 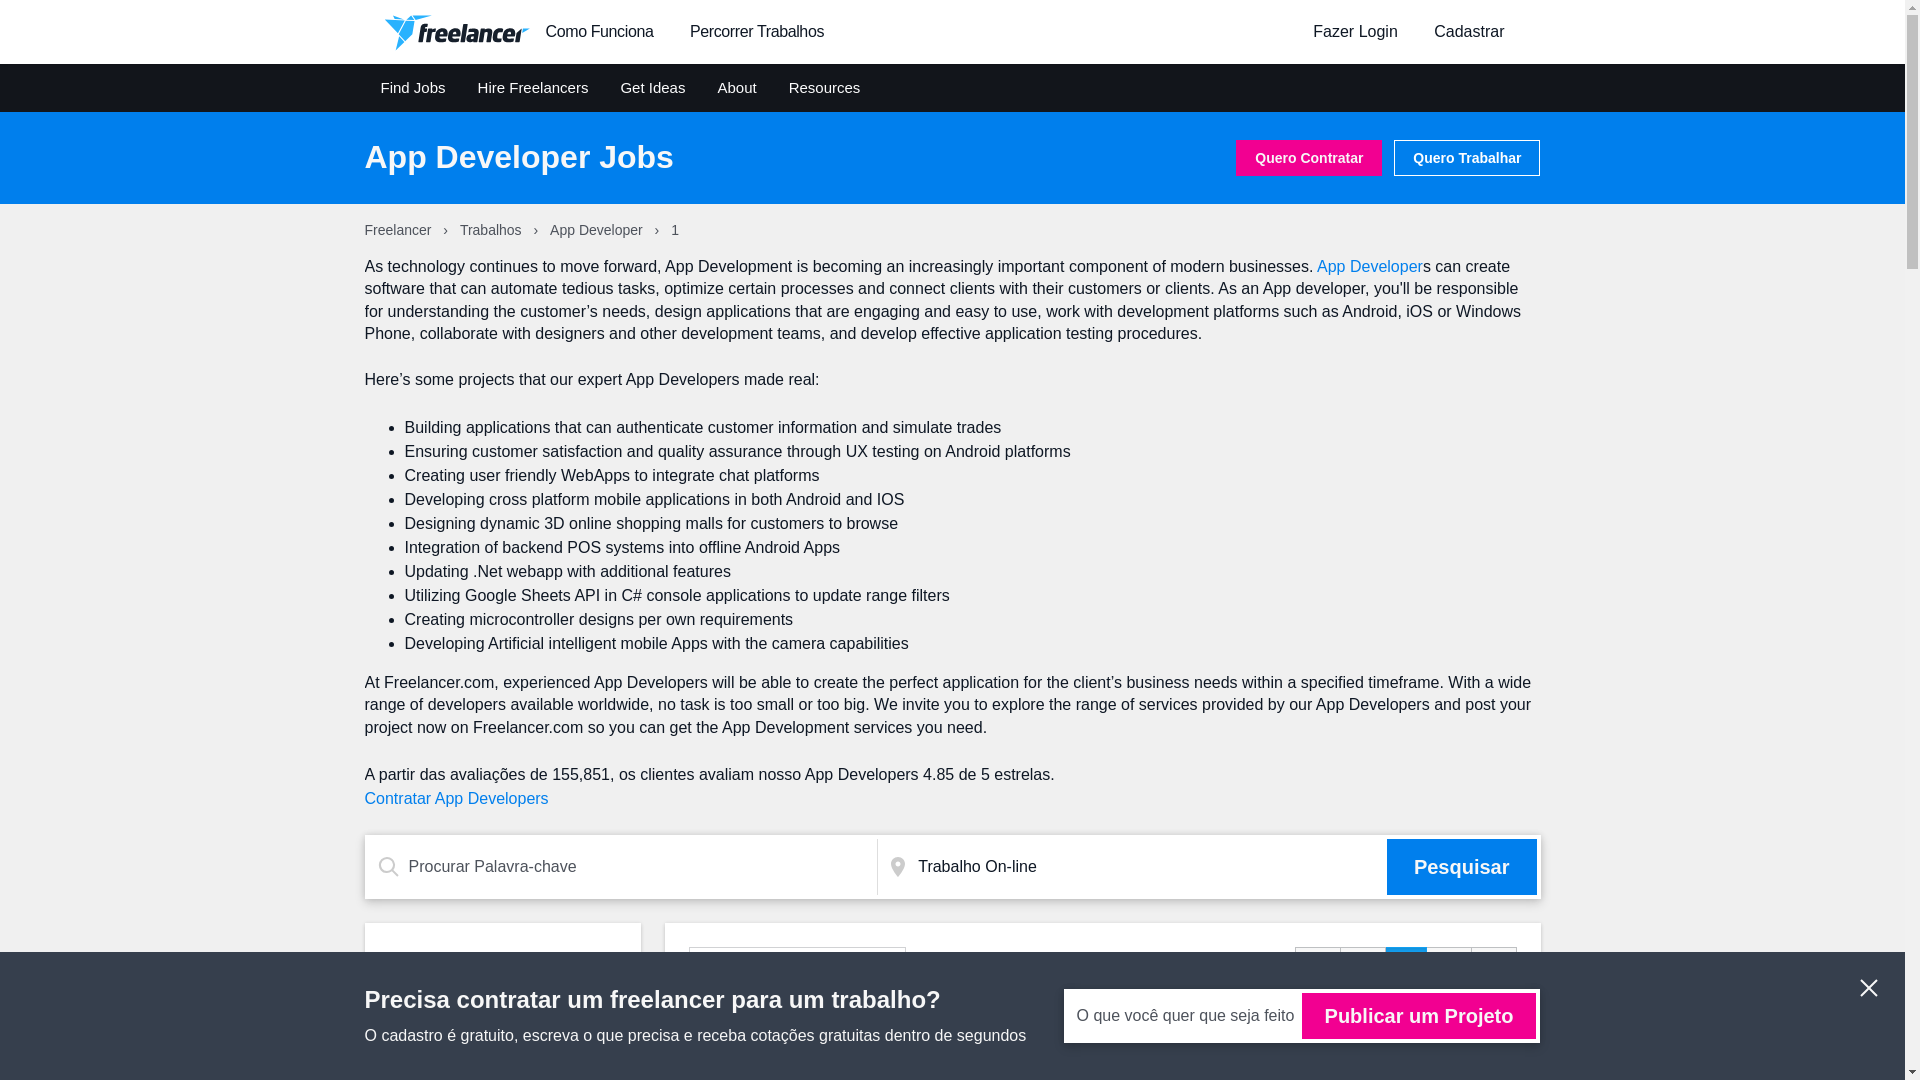 I want to click on Trabalhos, so click(x=493, y=230).